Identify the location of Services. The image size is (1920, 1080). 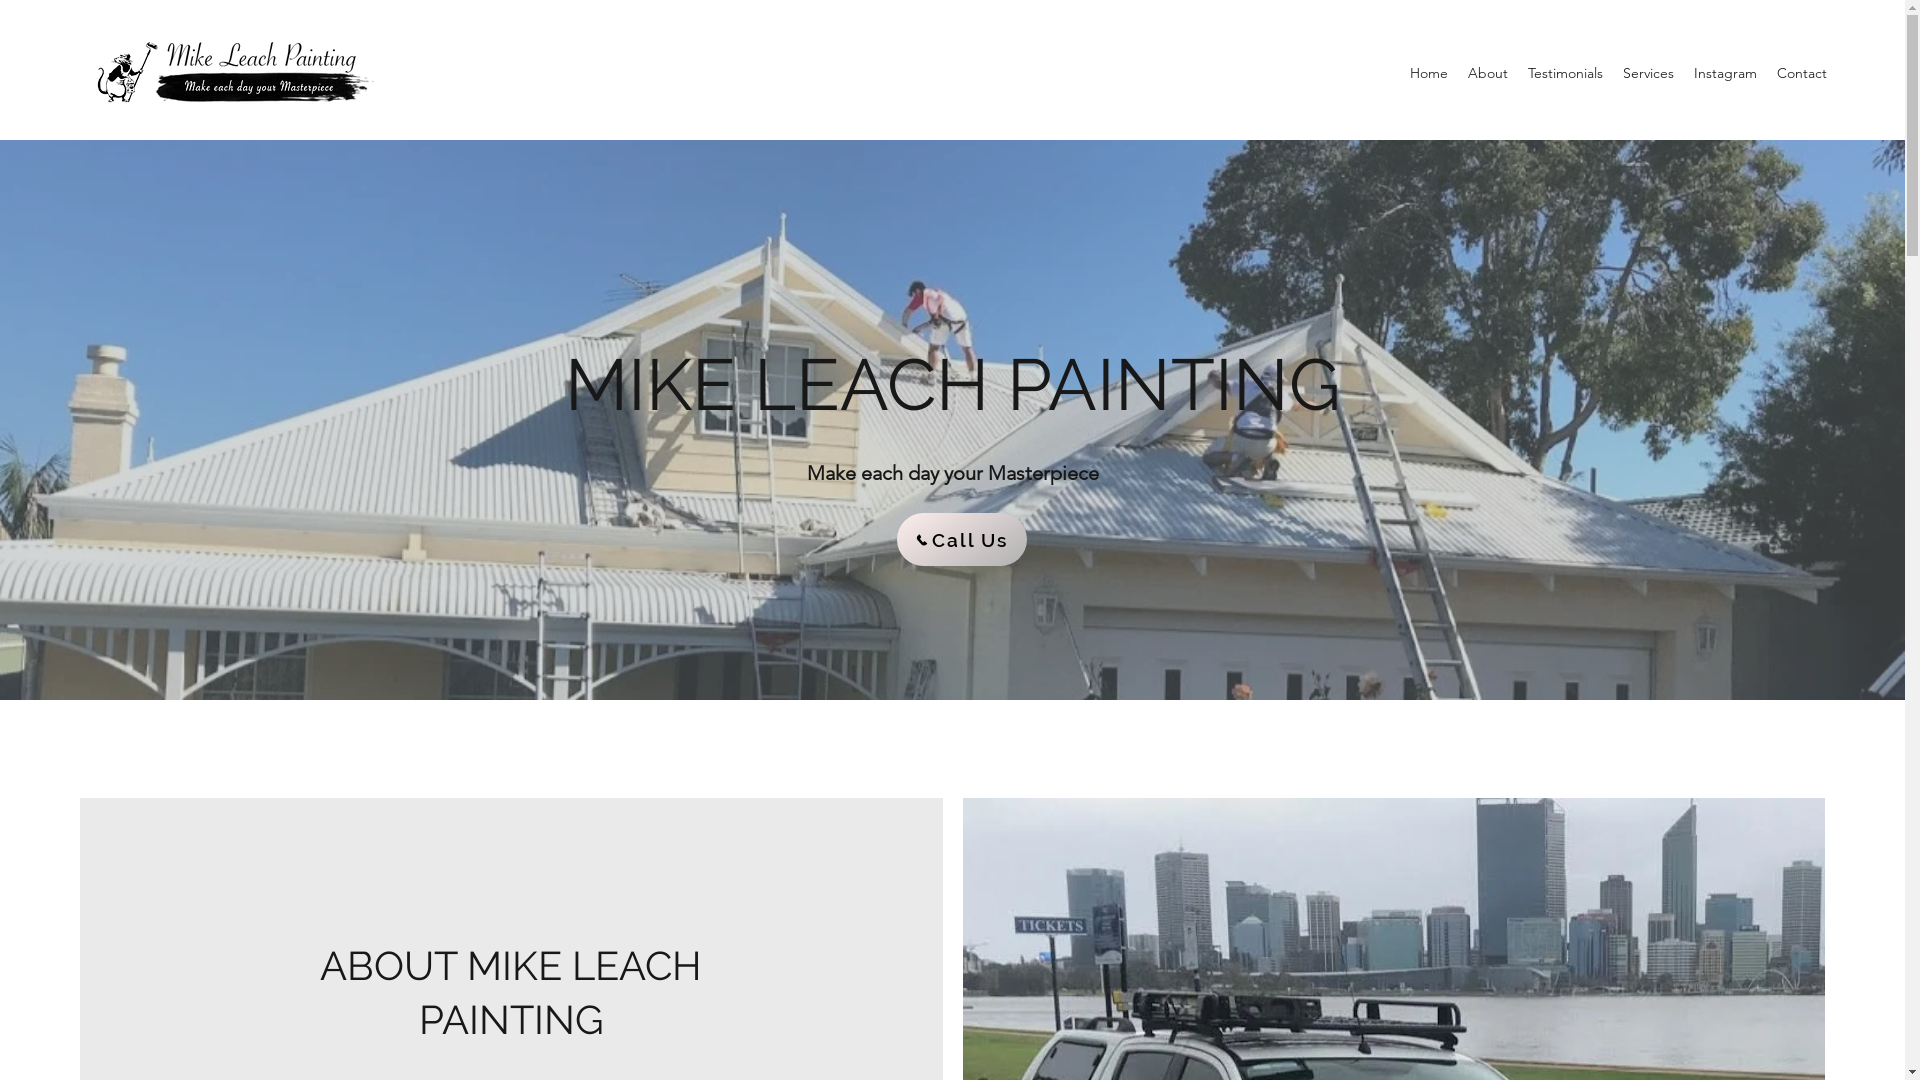
(1648, 73).